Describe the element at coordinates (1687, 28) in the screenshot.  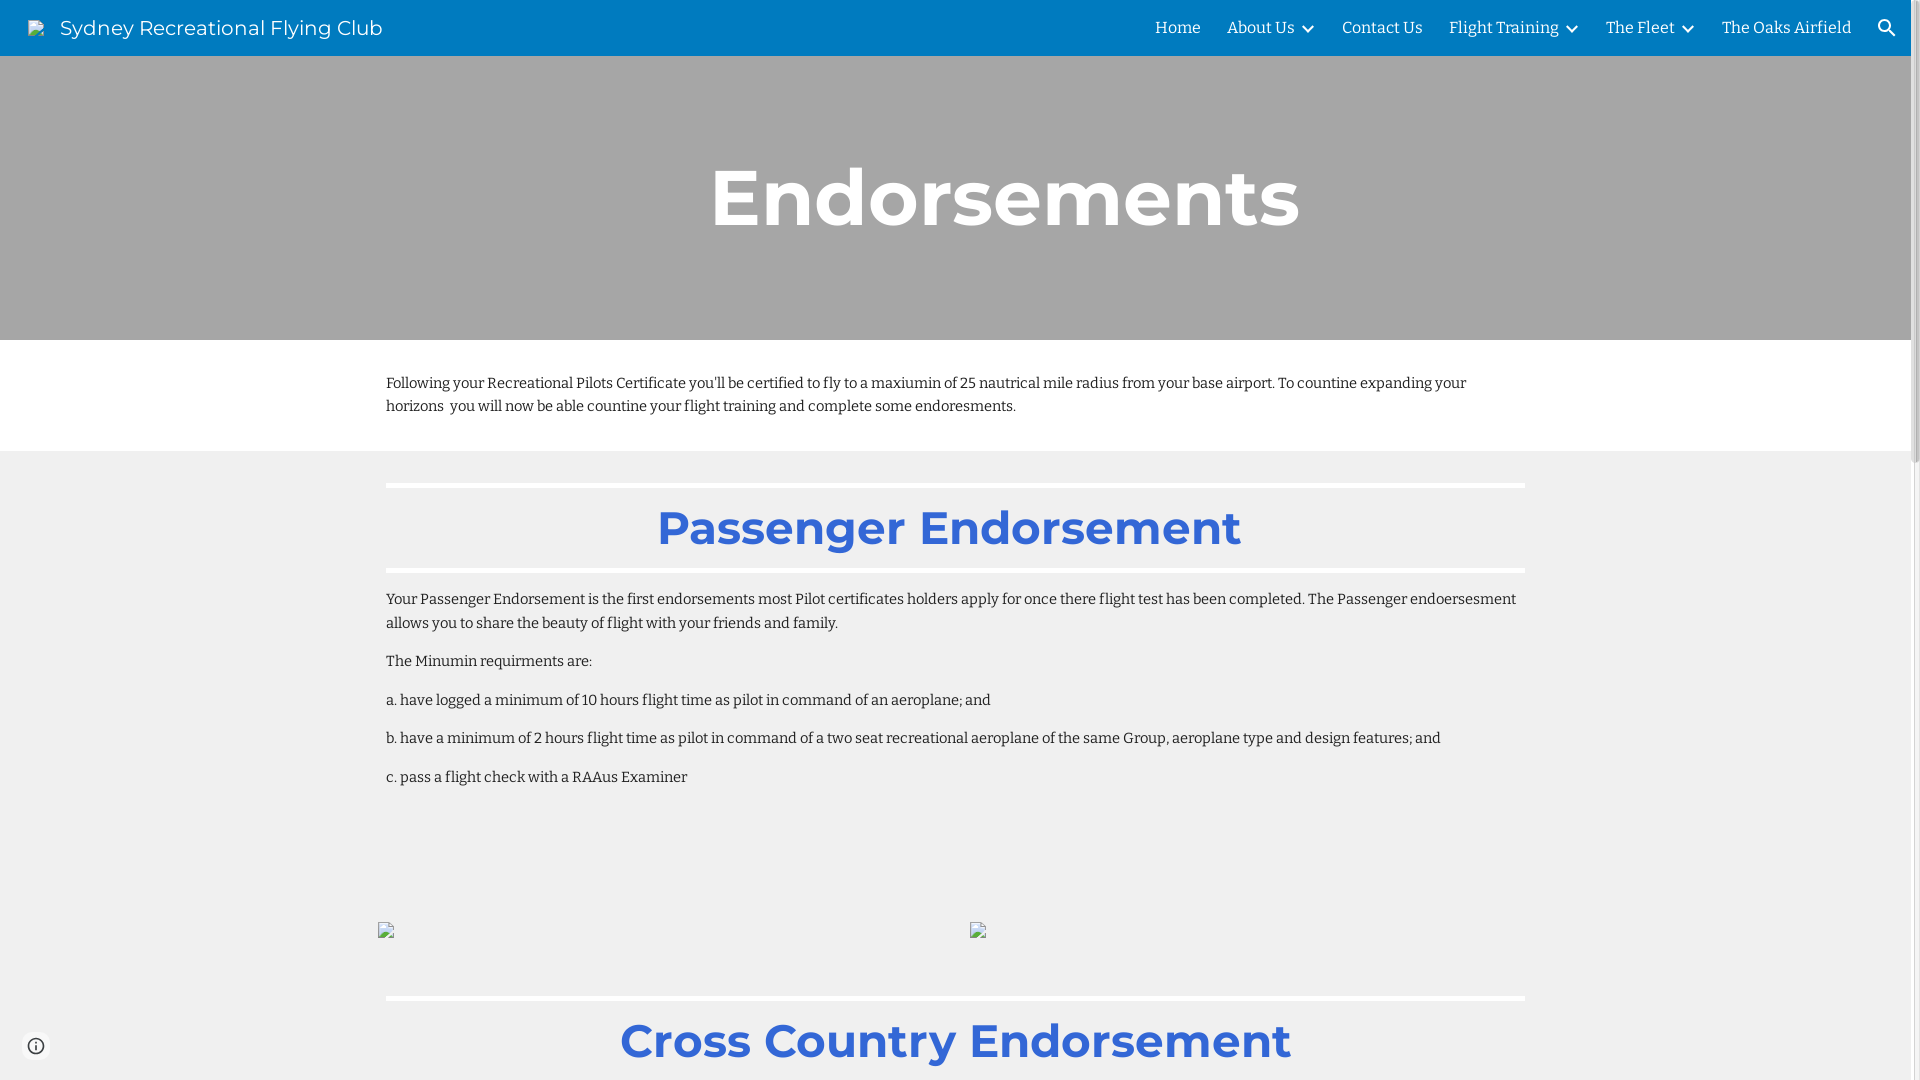
I see `Expand/Collapse` at that location.